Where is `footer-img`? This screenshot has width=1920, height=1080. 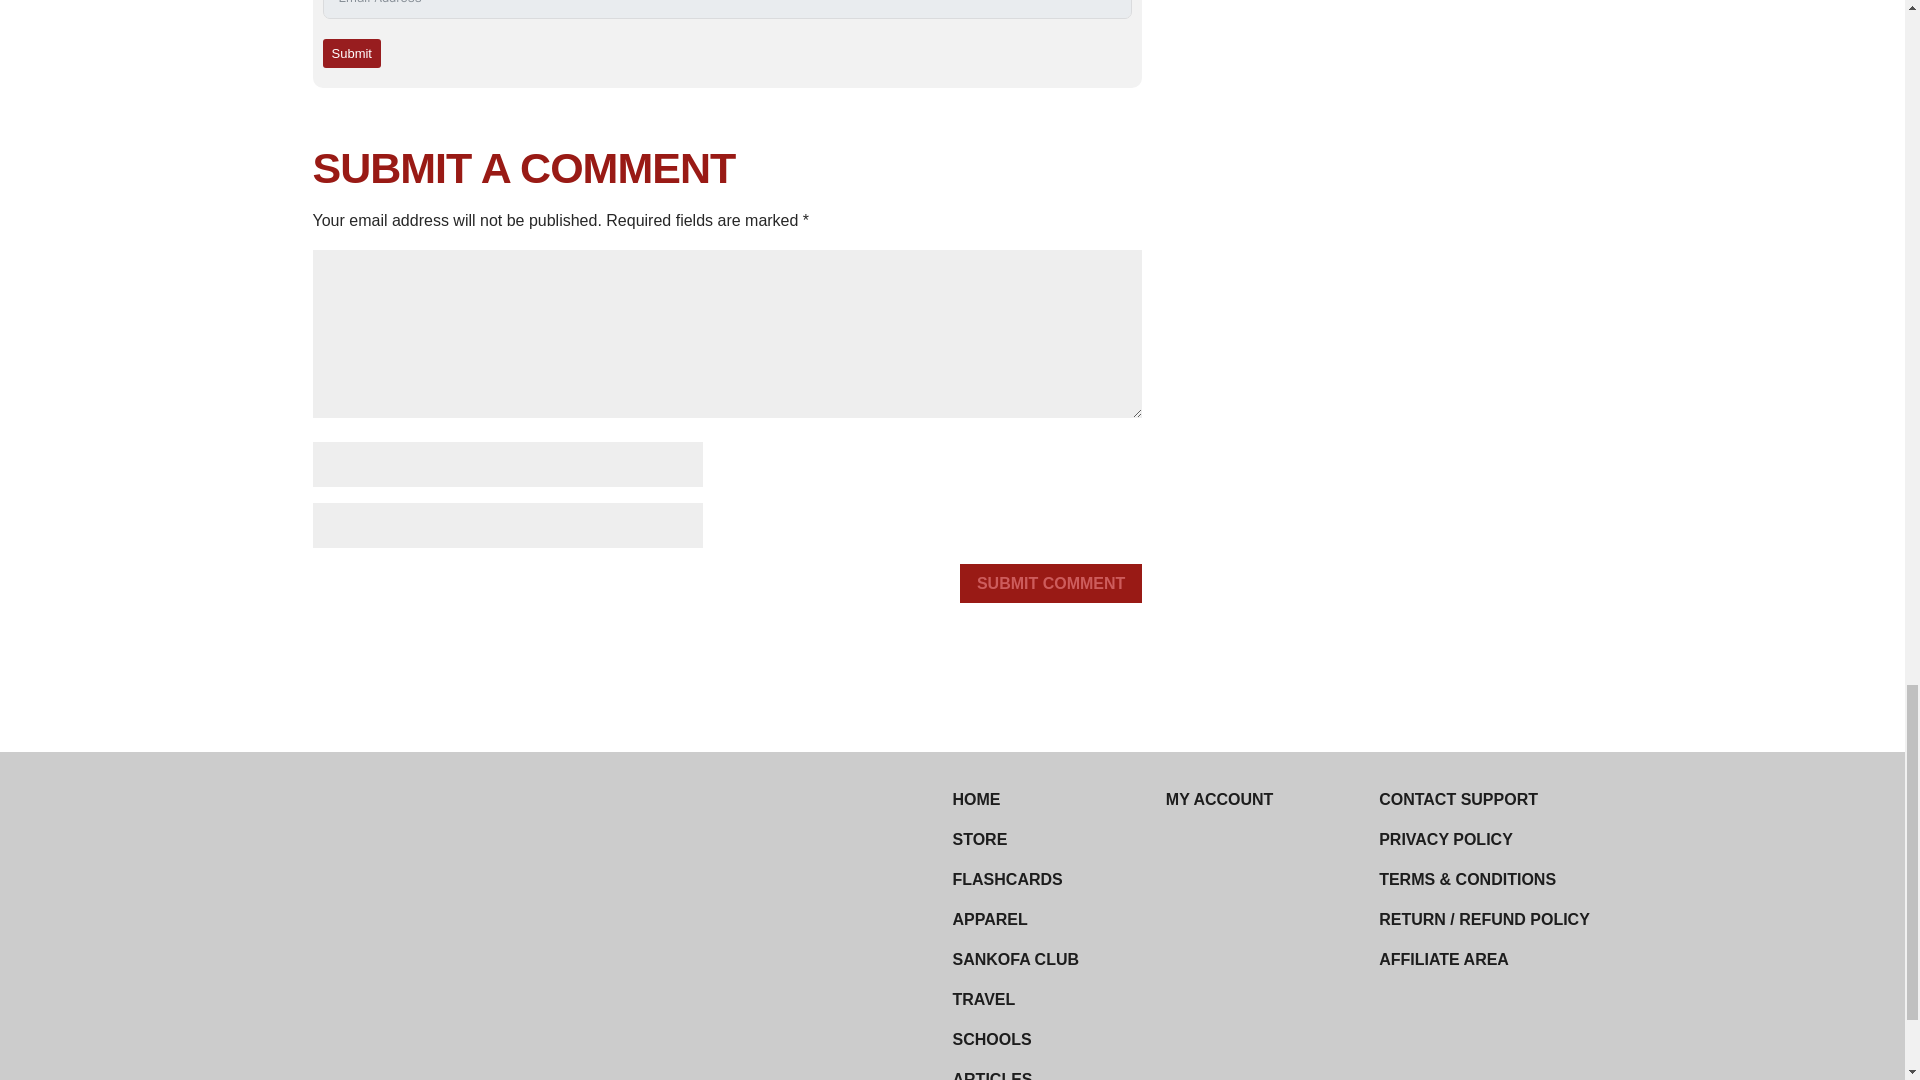
footer-img is located at coordinates (488, 818).